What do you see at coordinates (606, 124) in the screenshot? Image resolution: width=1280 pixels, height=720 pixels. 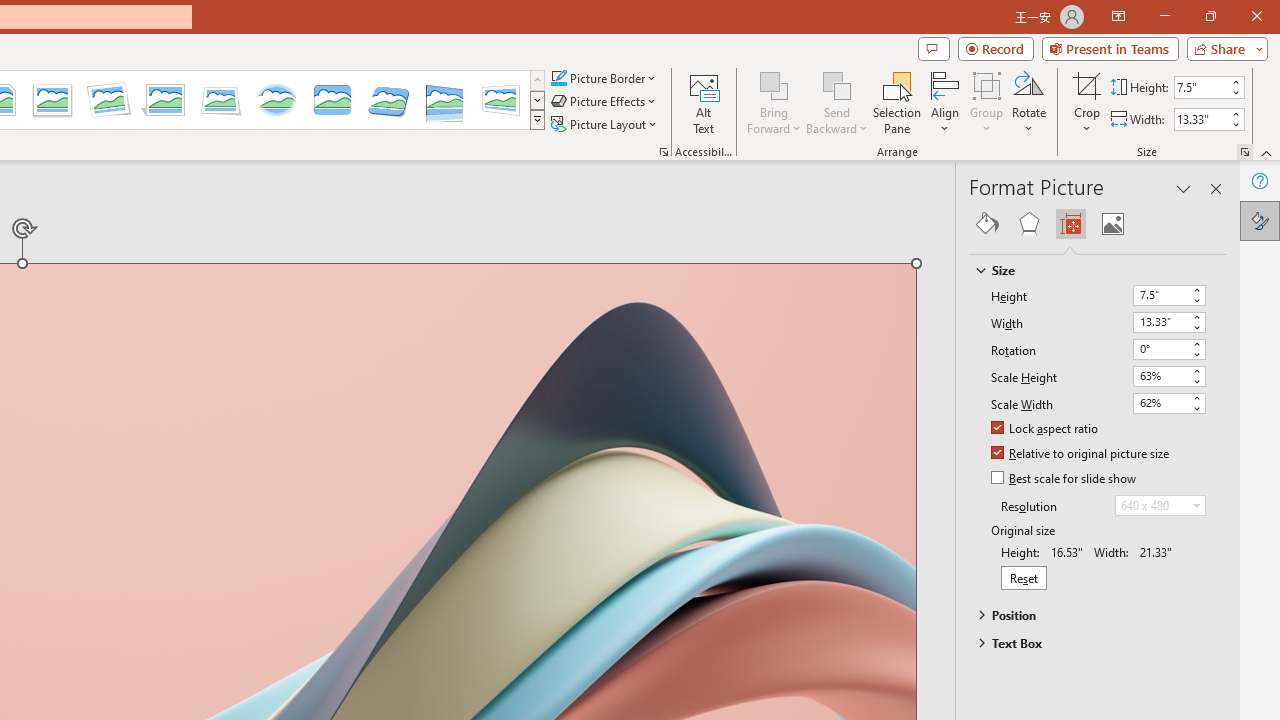 I see `Picture Layout` at bounding box center [606, 124].